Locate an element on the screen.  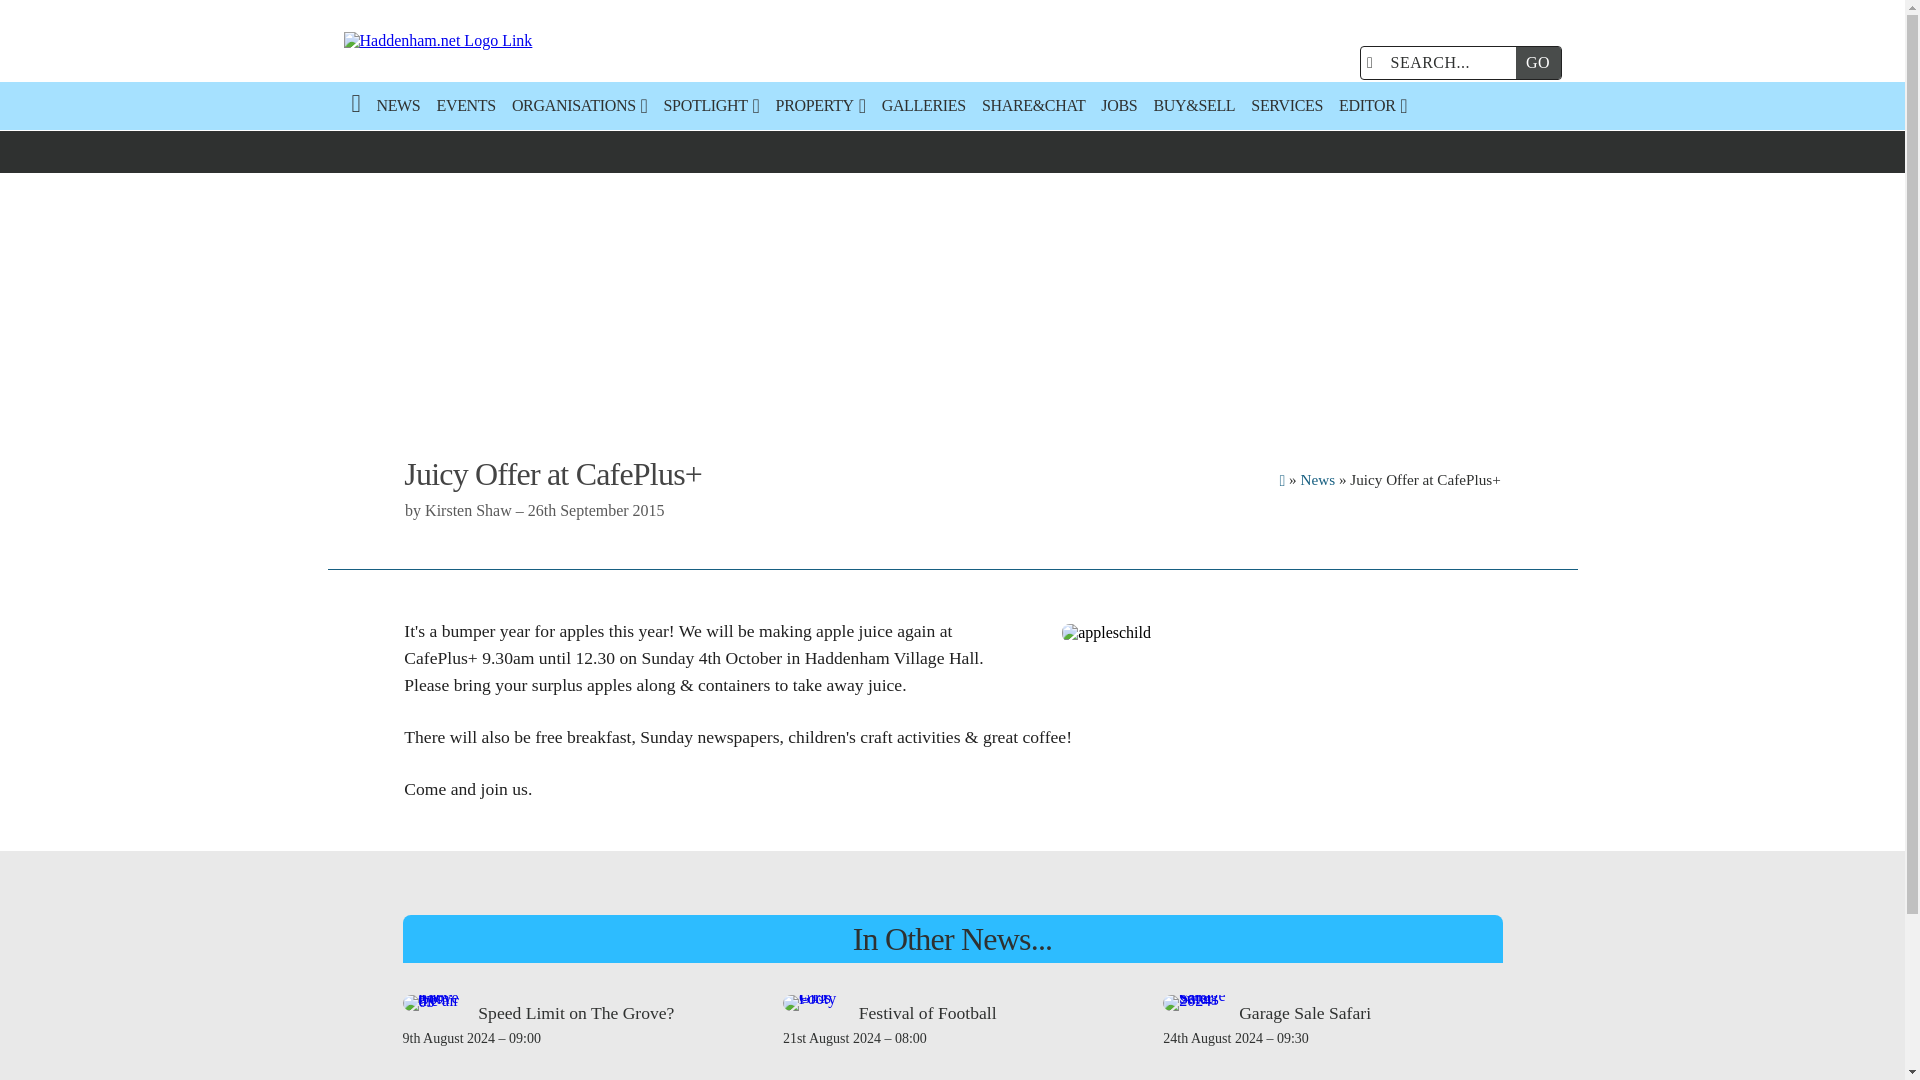
SPOTLIGHT is located at coordinates (712, 106).